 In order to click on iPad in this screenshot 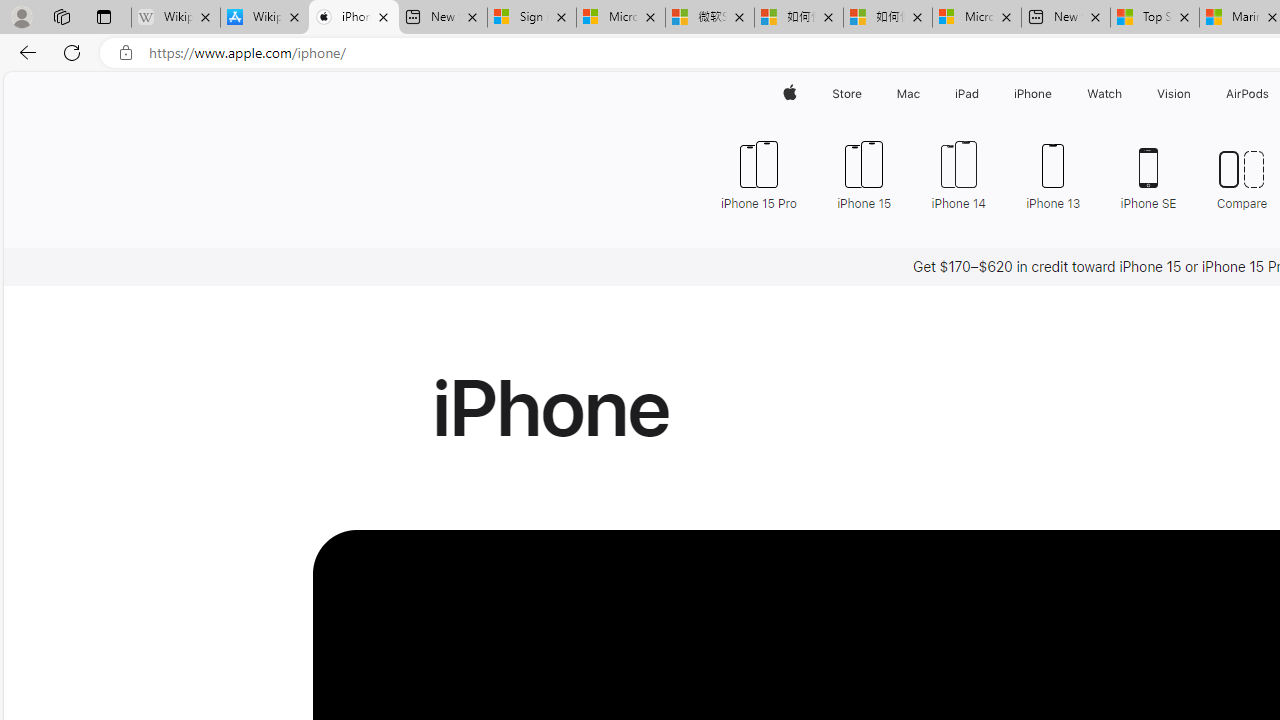, I will do `click(966, 94)`.